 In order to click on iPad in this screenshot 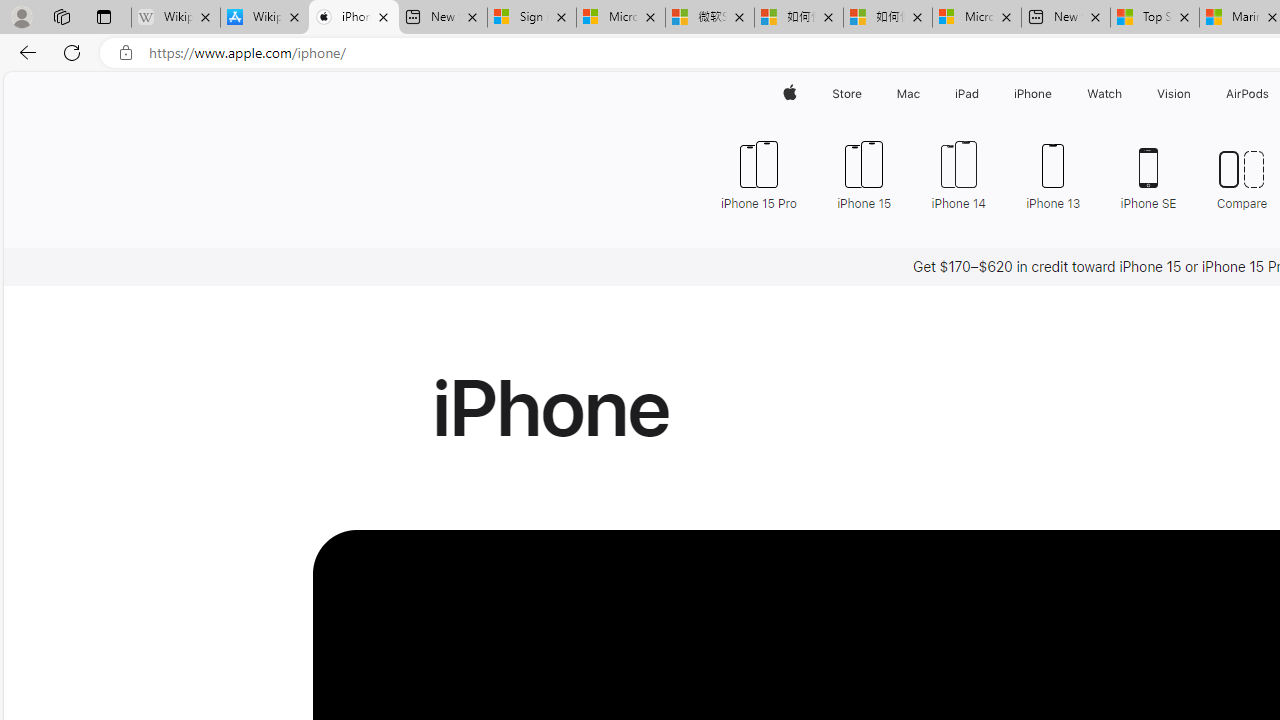, I will do `click(966, 94)`.